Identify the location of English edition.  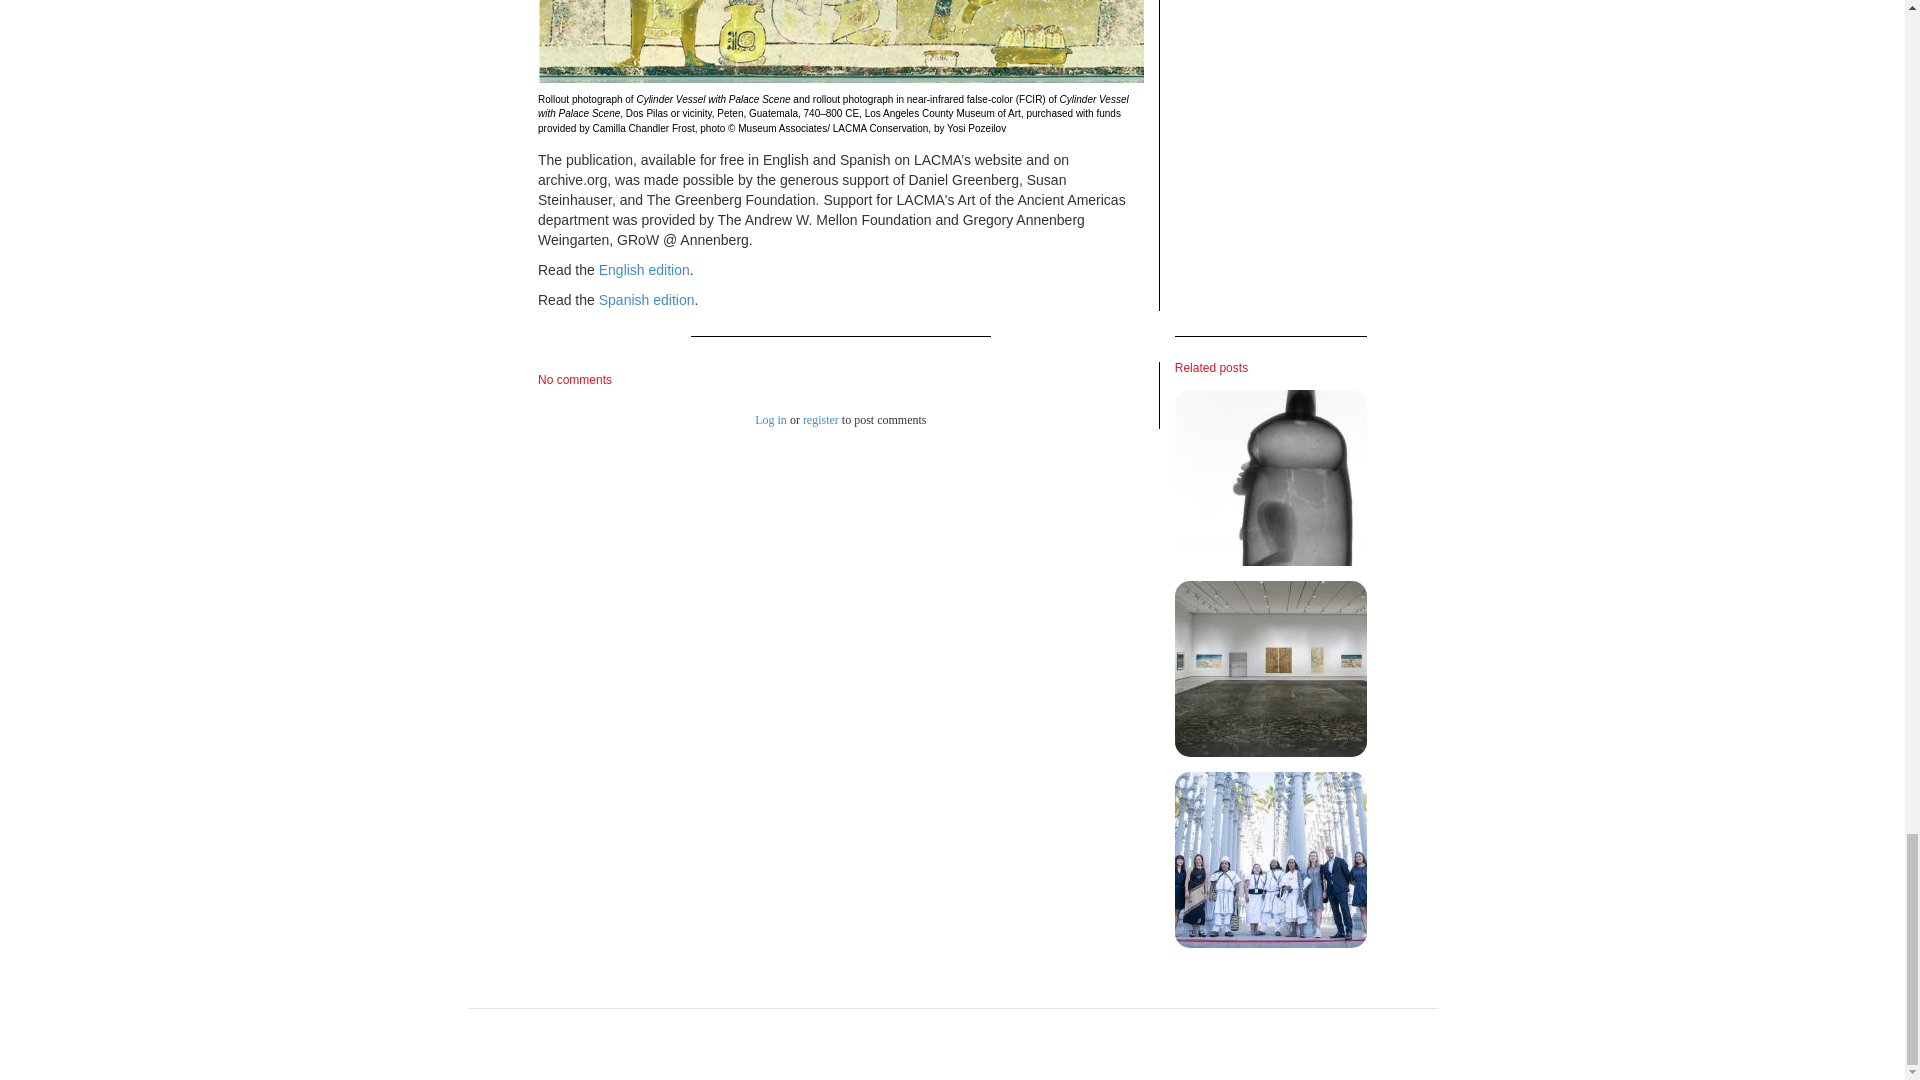
(644, 270).